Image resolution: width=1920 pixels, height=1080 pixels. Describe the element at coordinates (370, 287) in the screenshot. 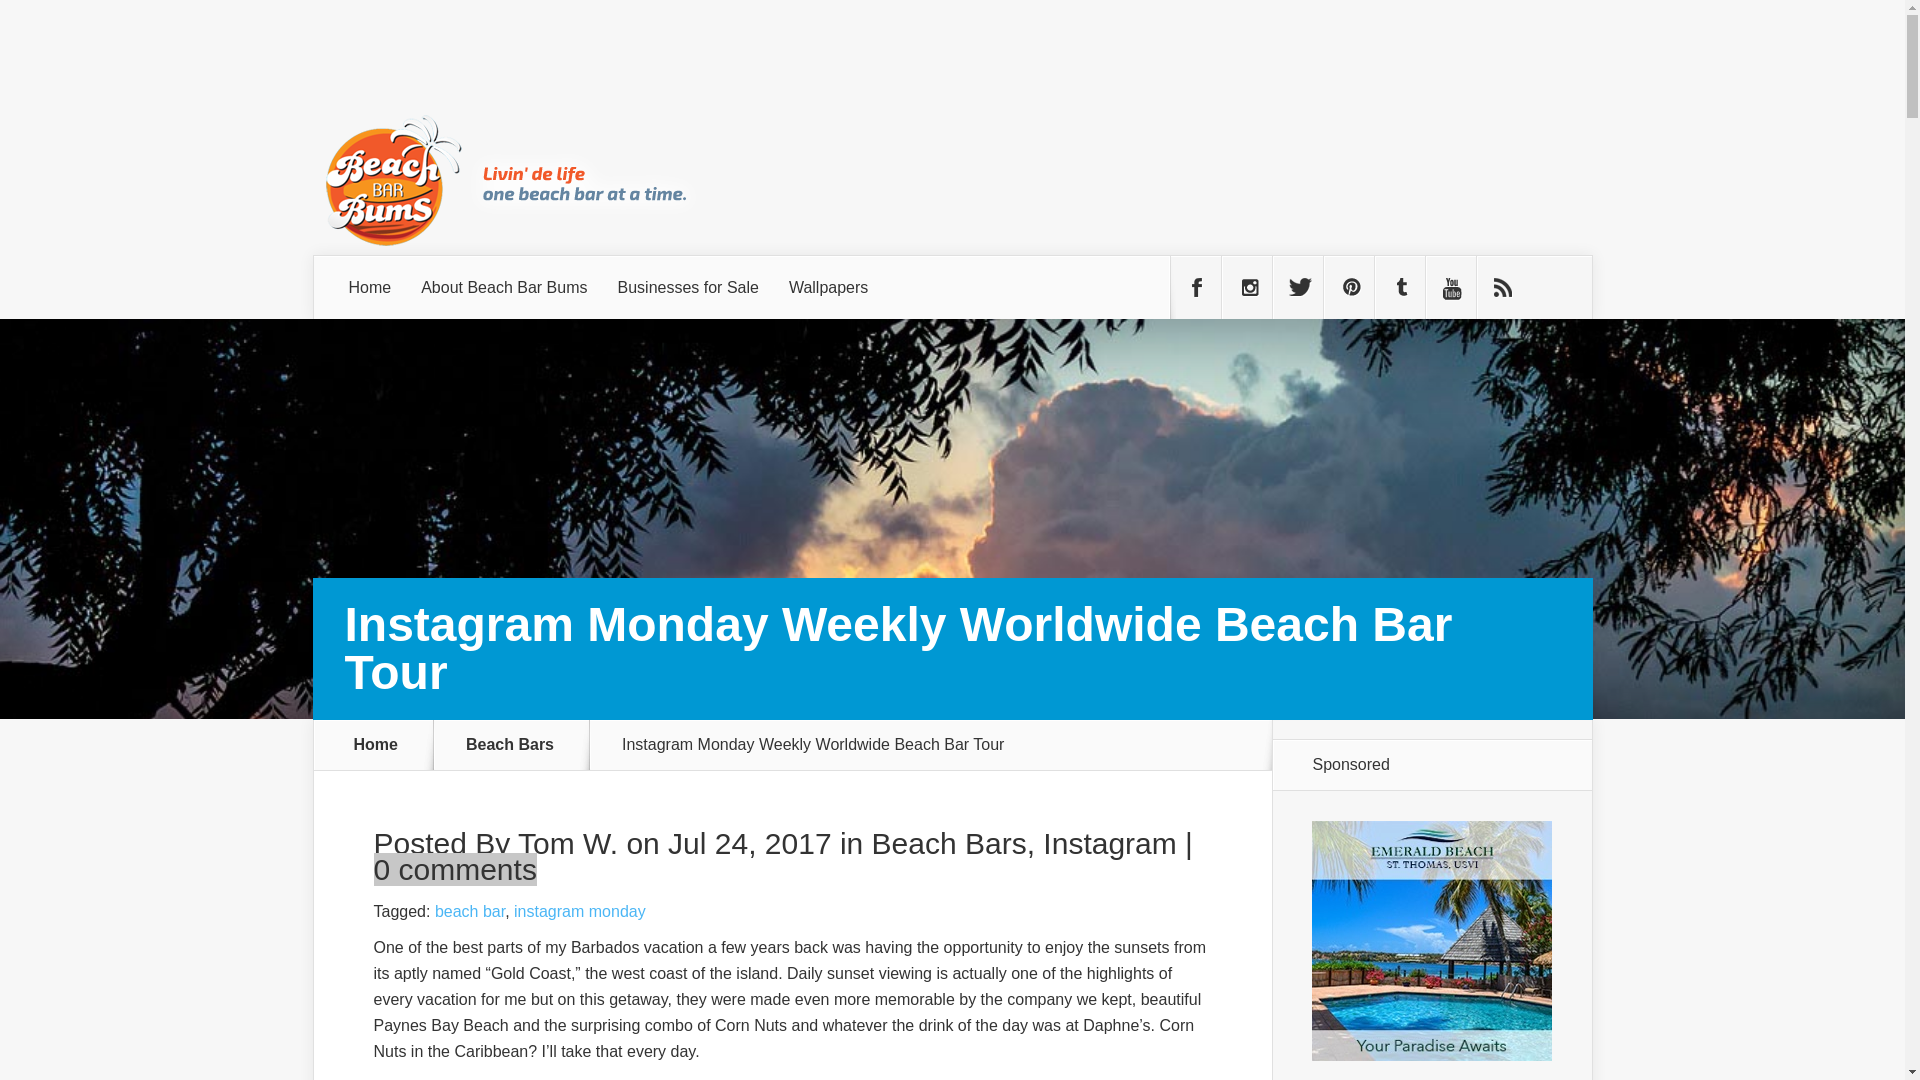

I see `Home` at that location.